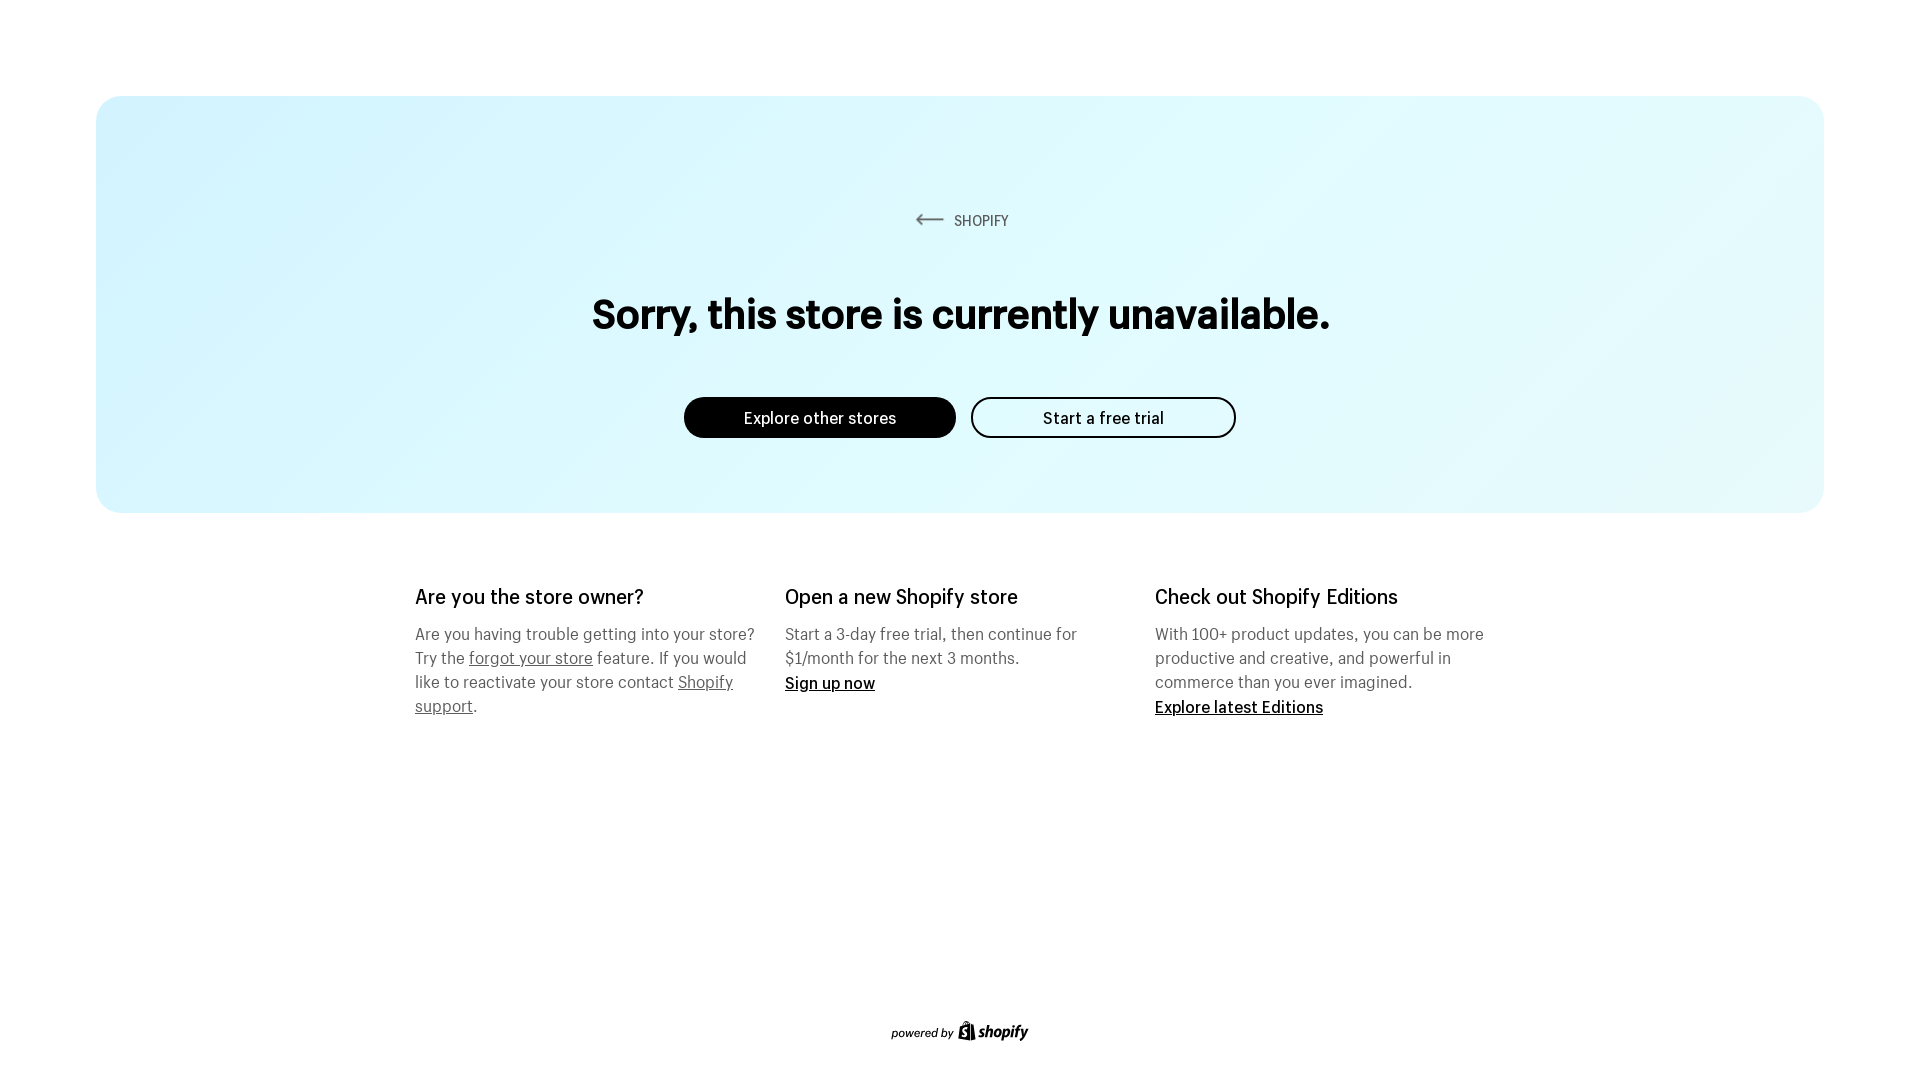 The image size is (1920, 1080). I want to click on SHOPIFY, so click(960, 220).